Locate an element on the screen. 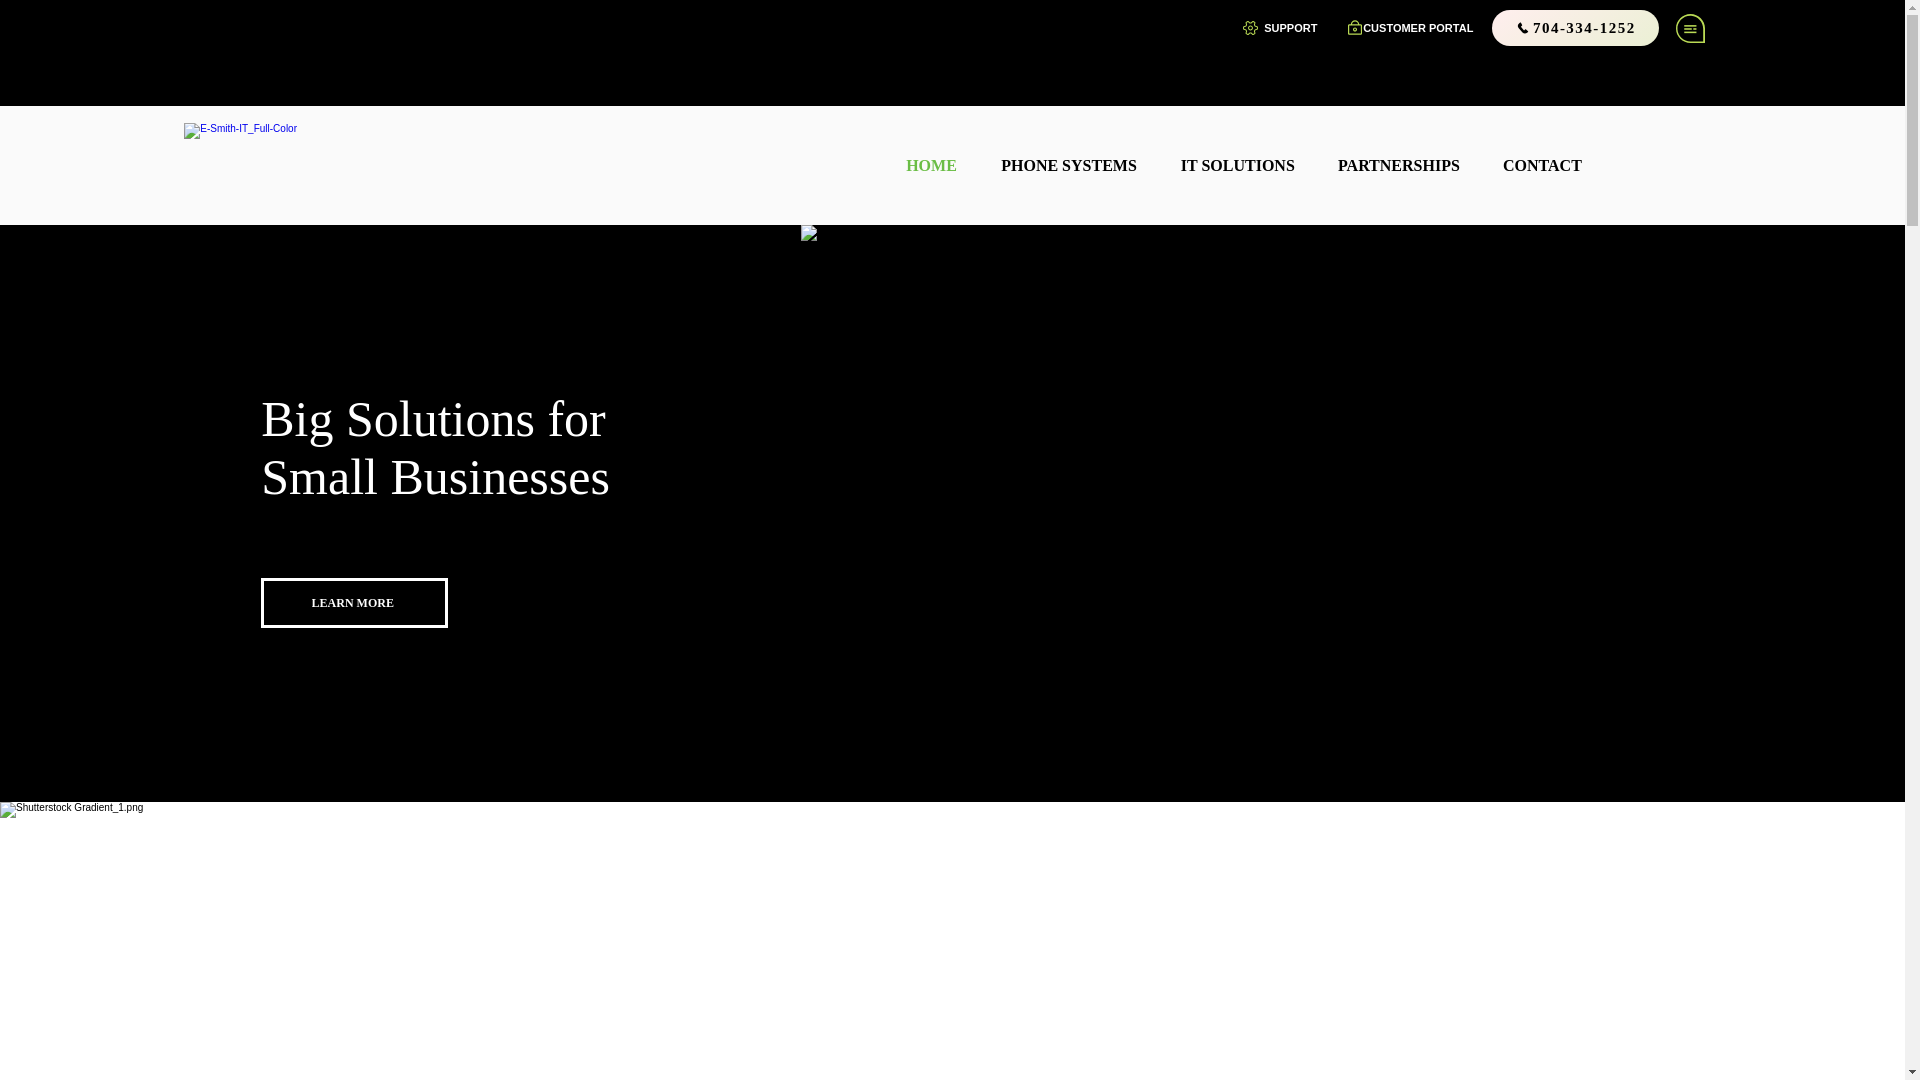 The height and width of the screenshot is (1080, 1920). Business Phone Systems is located at coordinates (1238, 997).